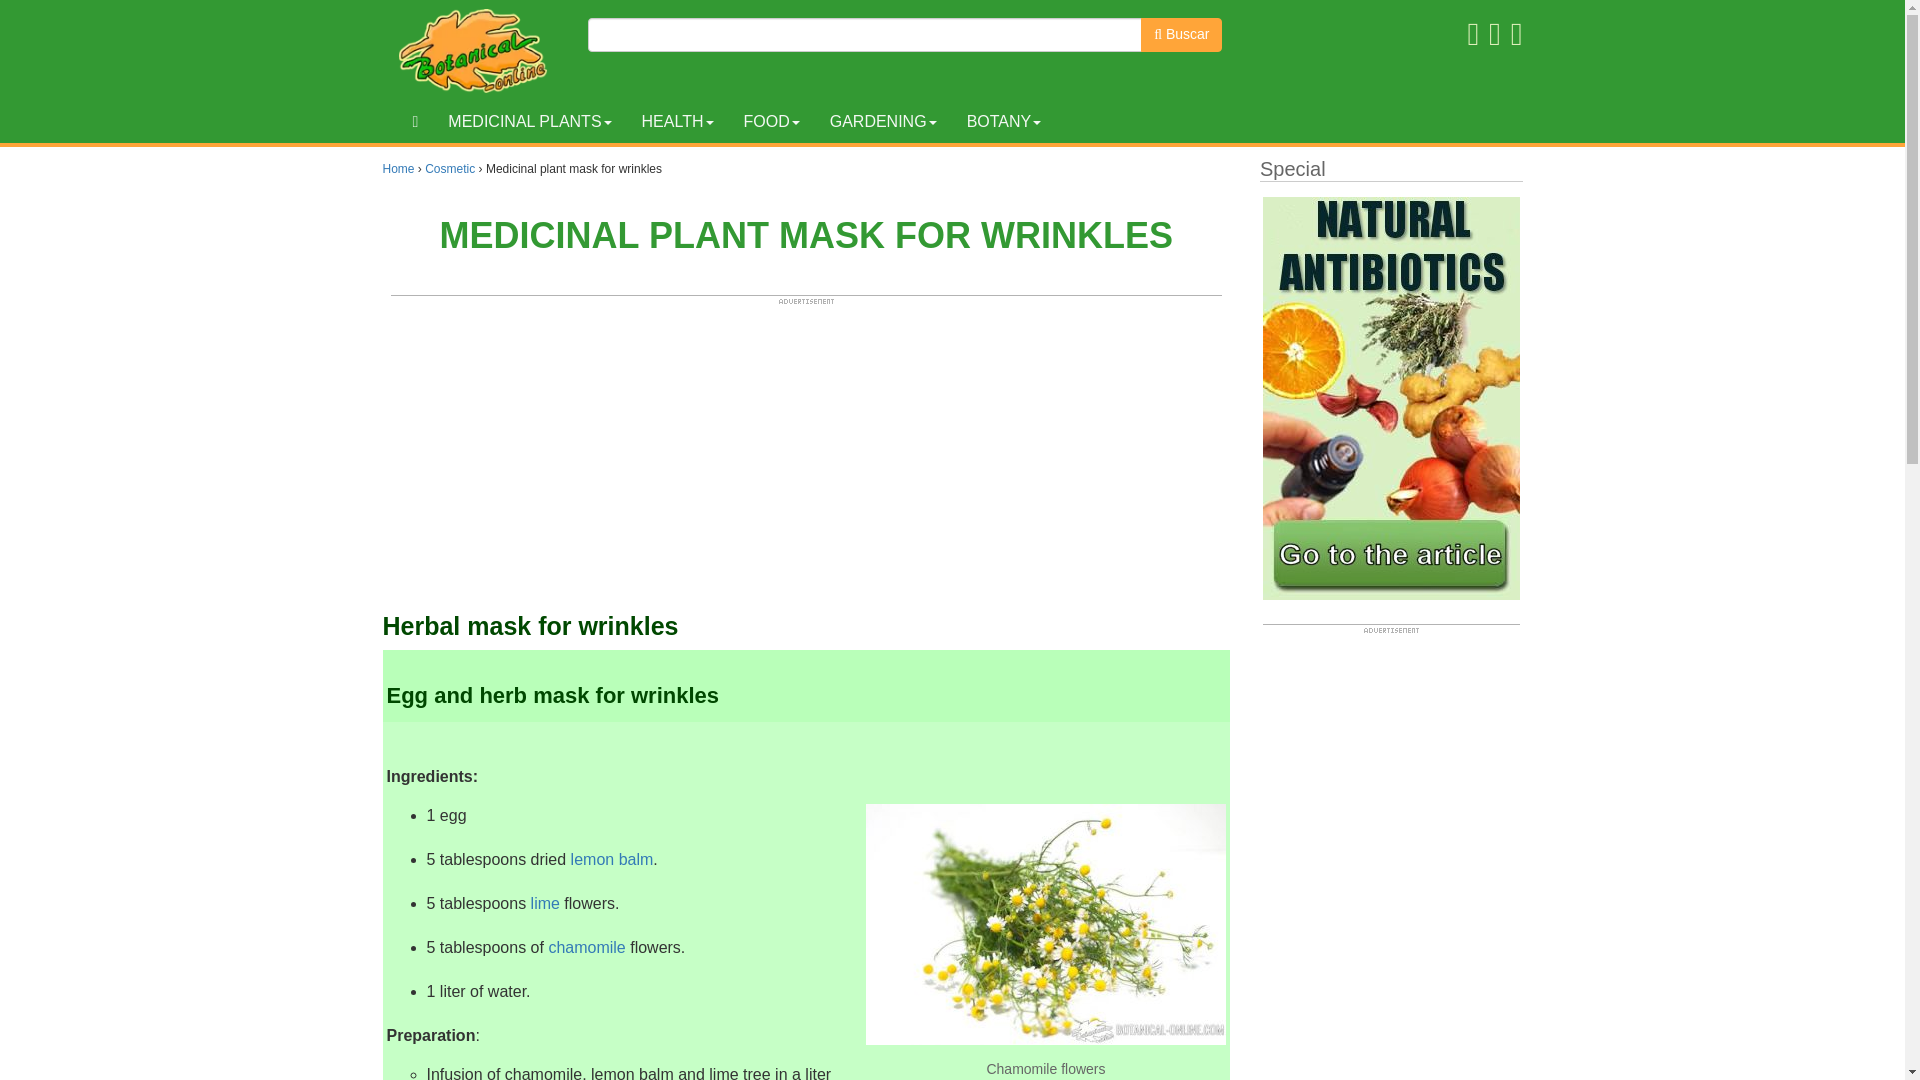 Image resolution: width=1920 pixels, height=1080 pixels. Describe the element at coordinates (806, 446) in the screenshot. I see `Advertisement` at that location.